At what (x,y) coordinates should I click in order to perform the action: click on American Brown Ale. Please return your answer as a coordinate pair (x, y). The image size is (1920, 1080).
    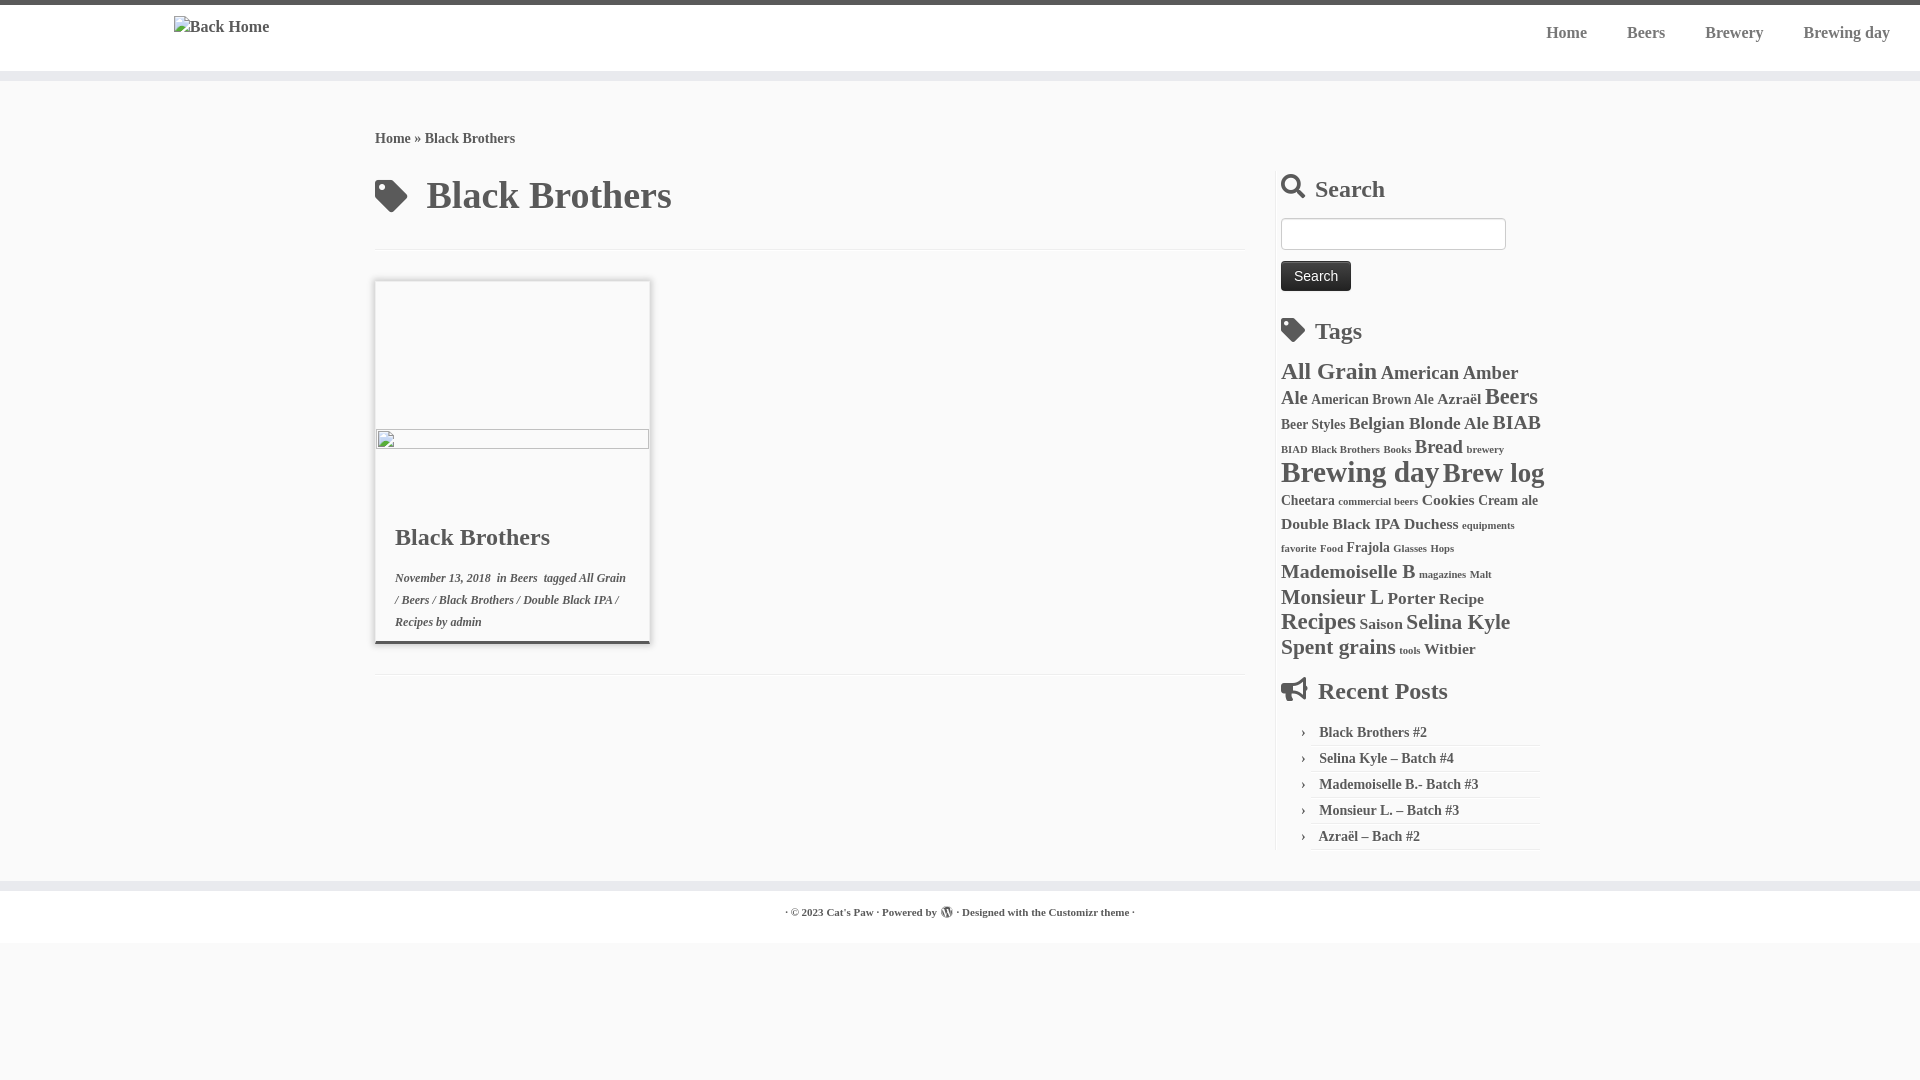
    Looking at the image, I should click on (1372, 400).